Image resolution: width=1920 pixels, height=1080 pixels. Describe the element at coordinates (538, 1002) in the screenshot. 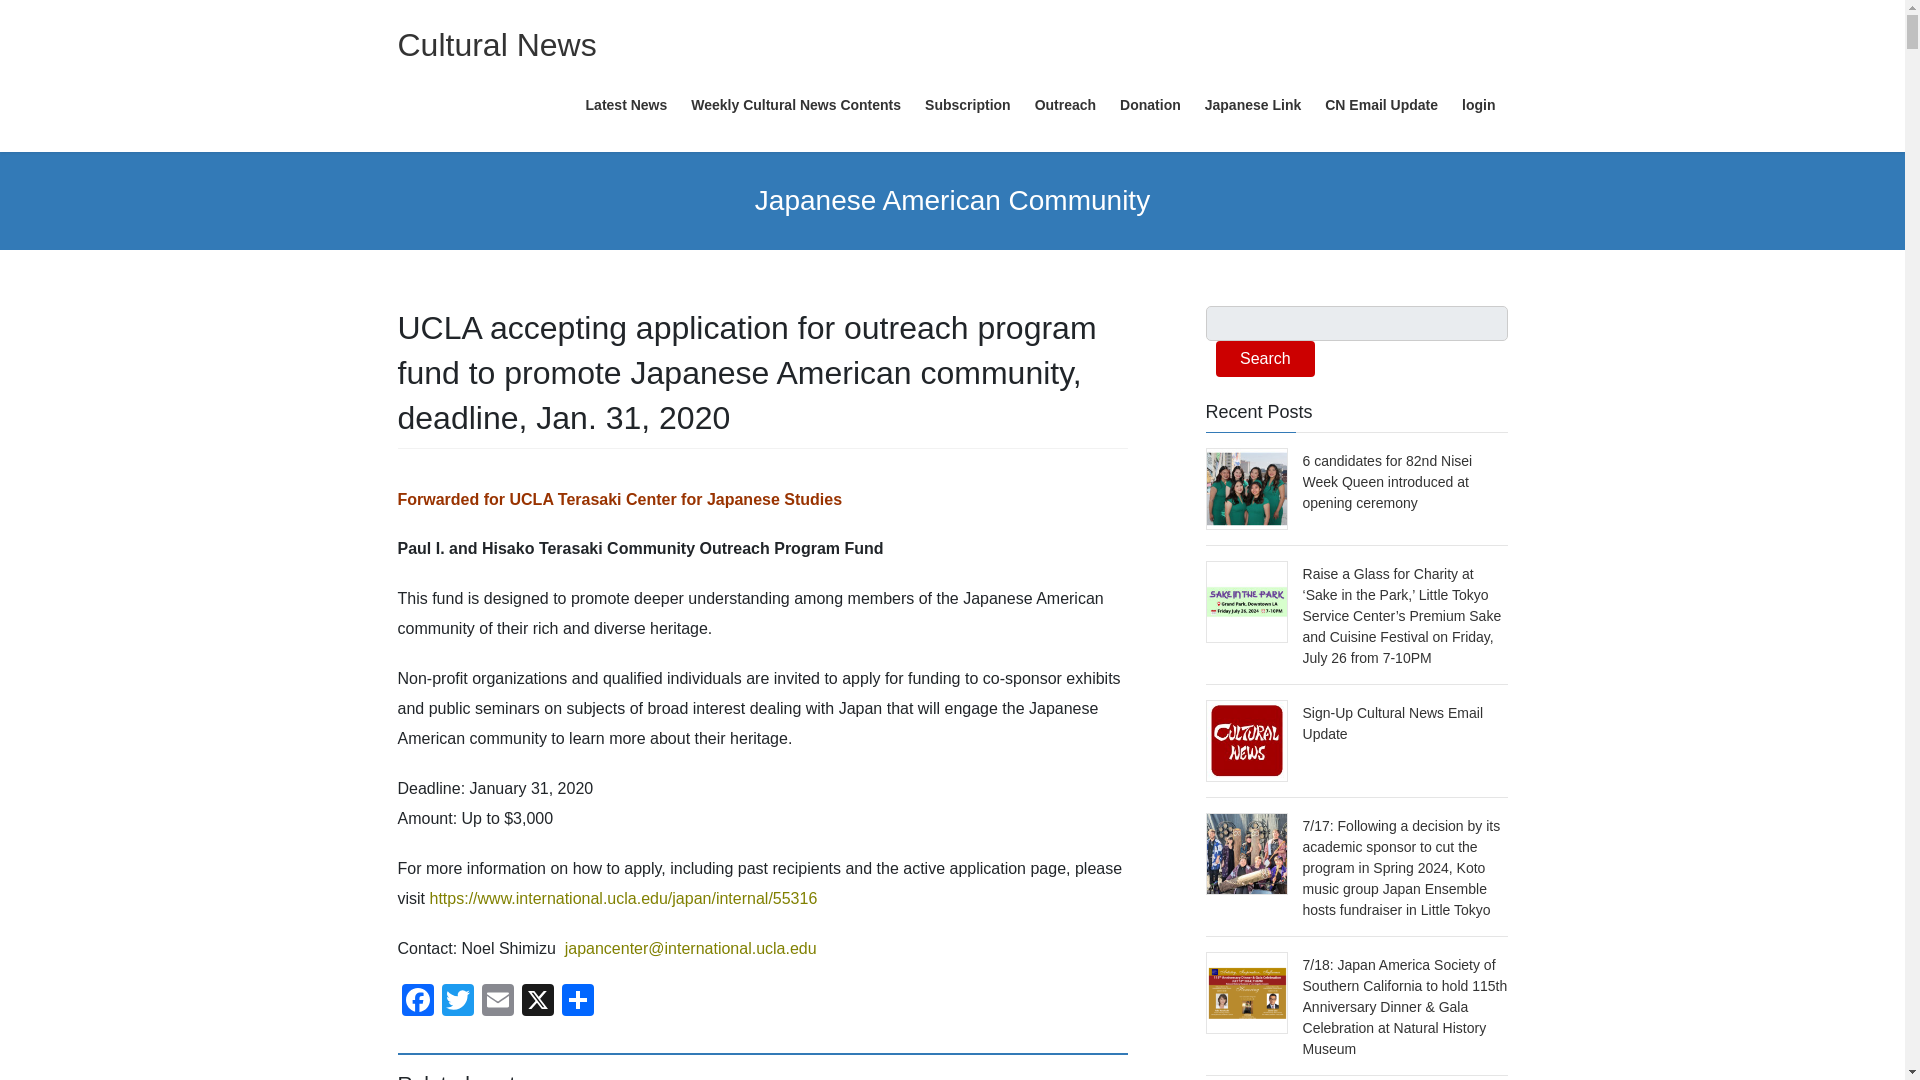

I see `X` at that location.